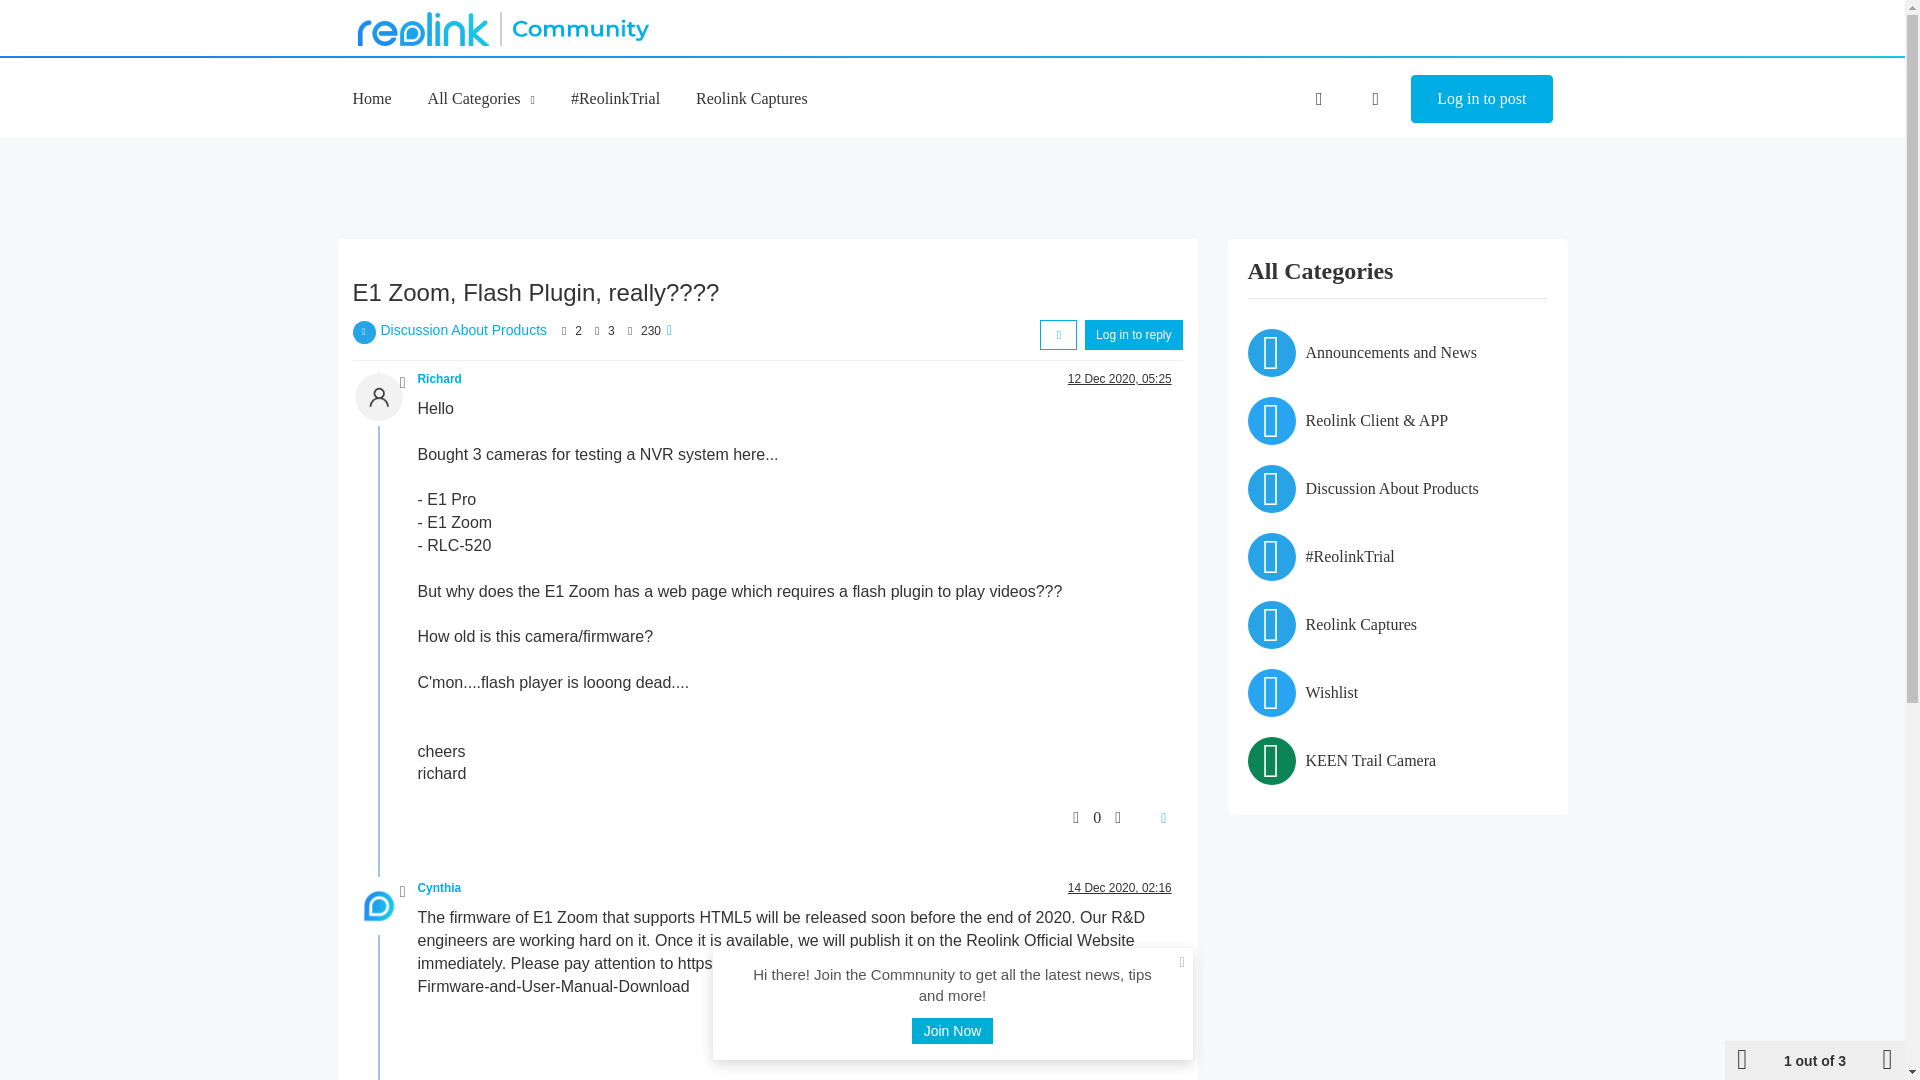 The image size is (1920, 1080). What do you see at coordinates (1481, 99) in the screenshot?
I see `Log in to post` at bounding box center [1481, 99].